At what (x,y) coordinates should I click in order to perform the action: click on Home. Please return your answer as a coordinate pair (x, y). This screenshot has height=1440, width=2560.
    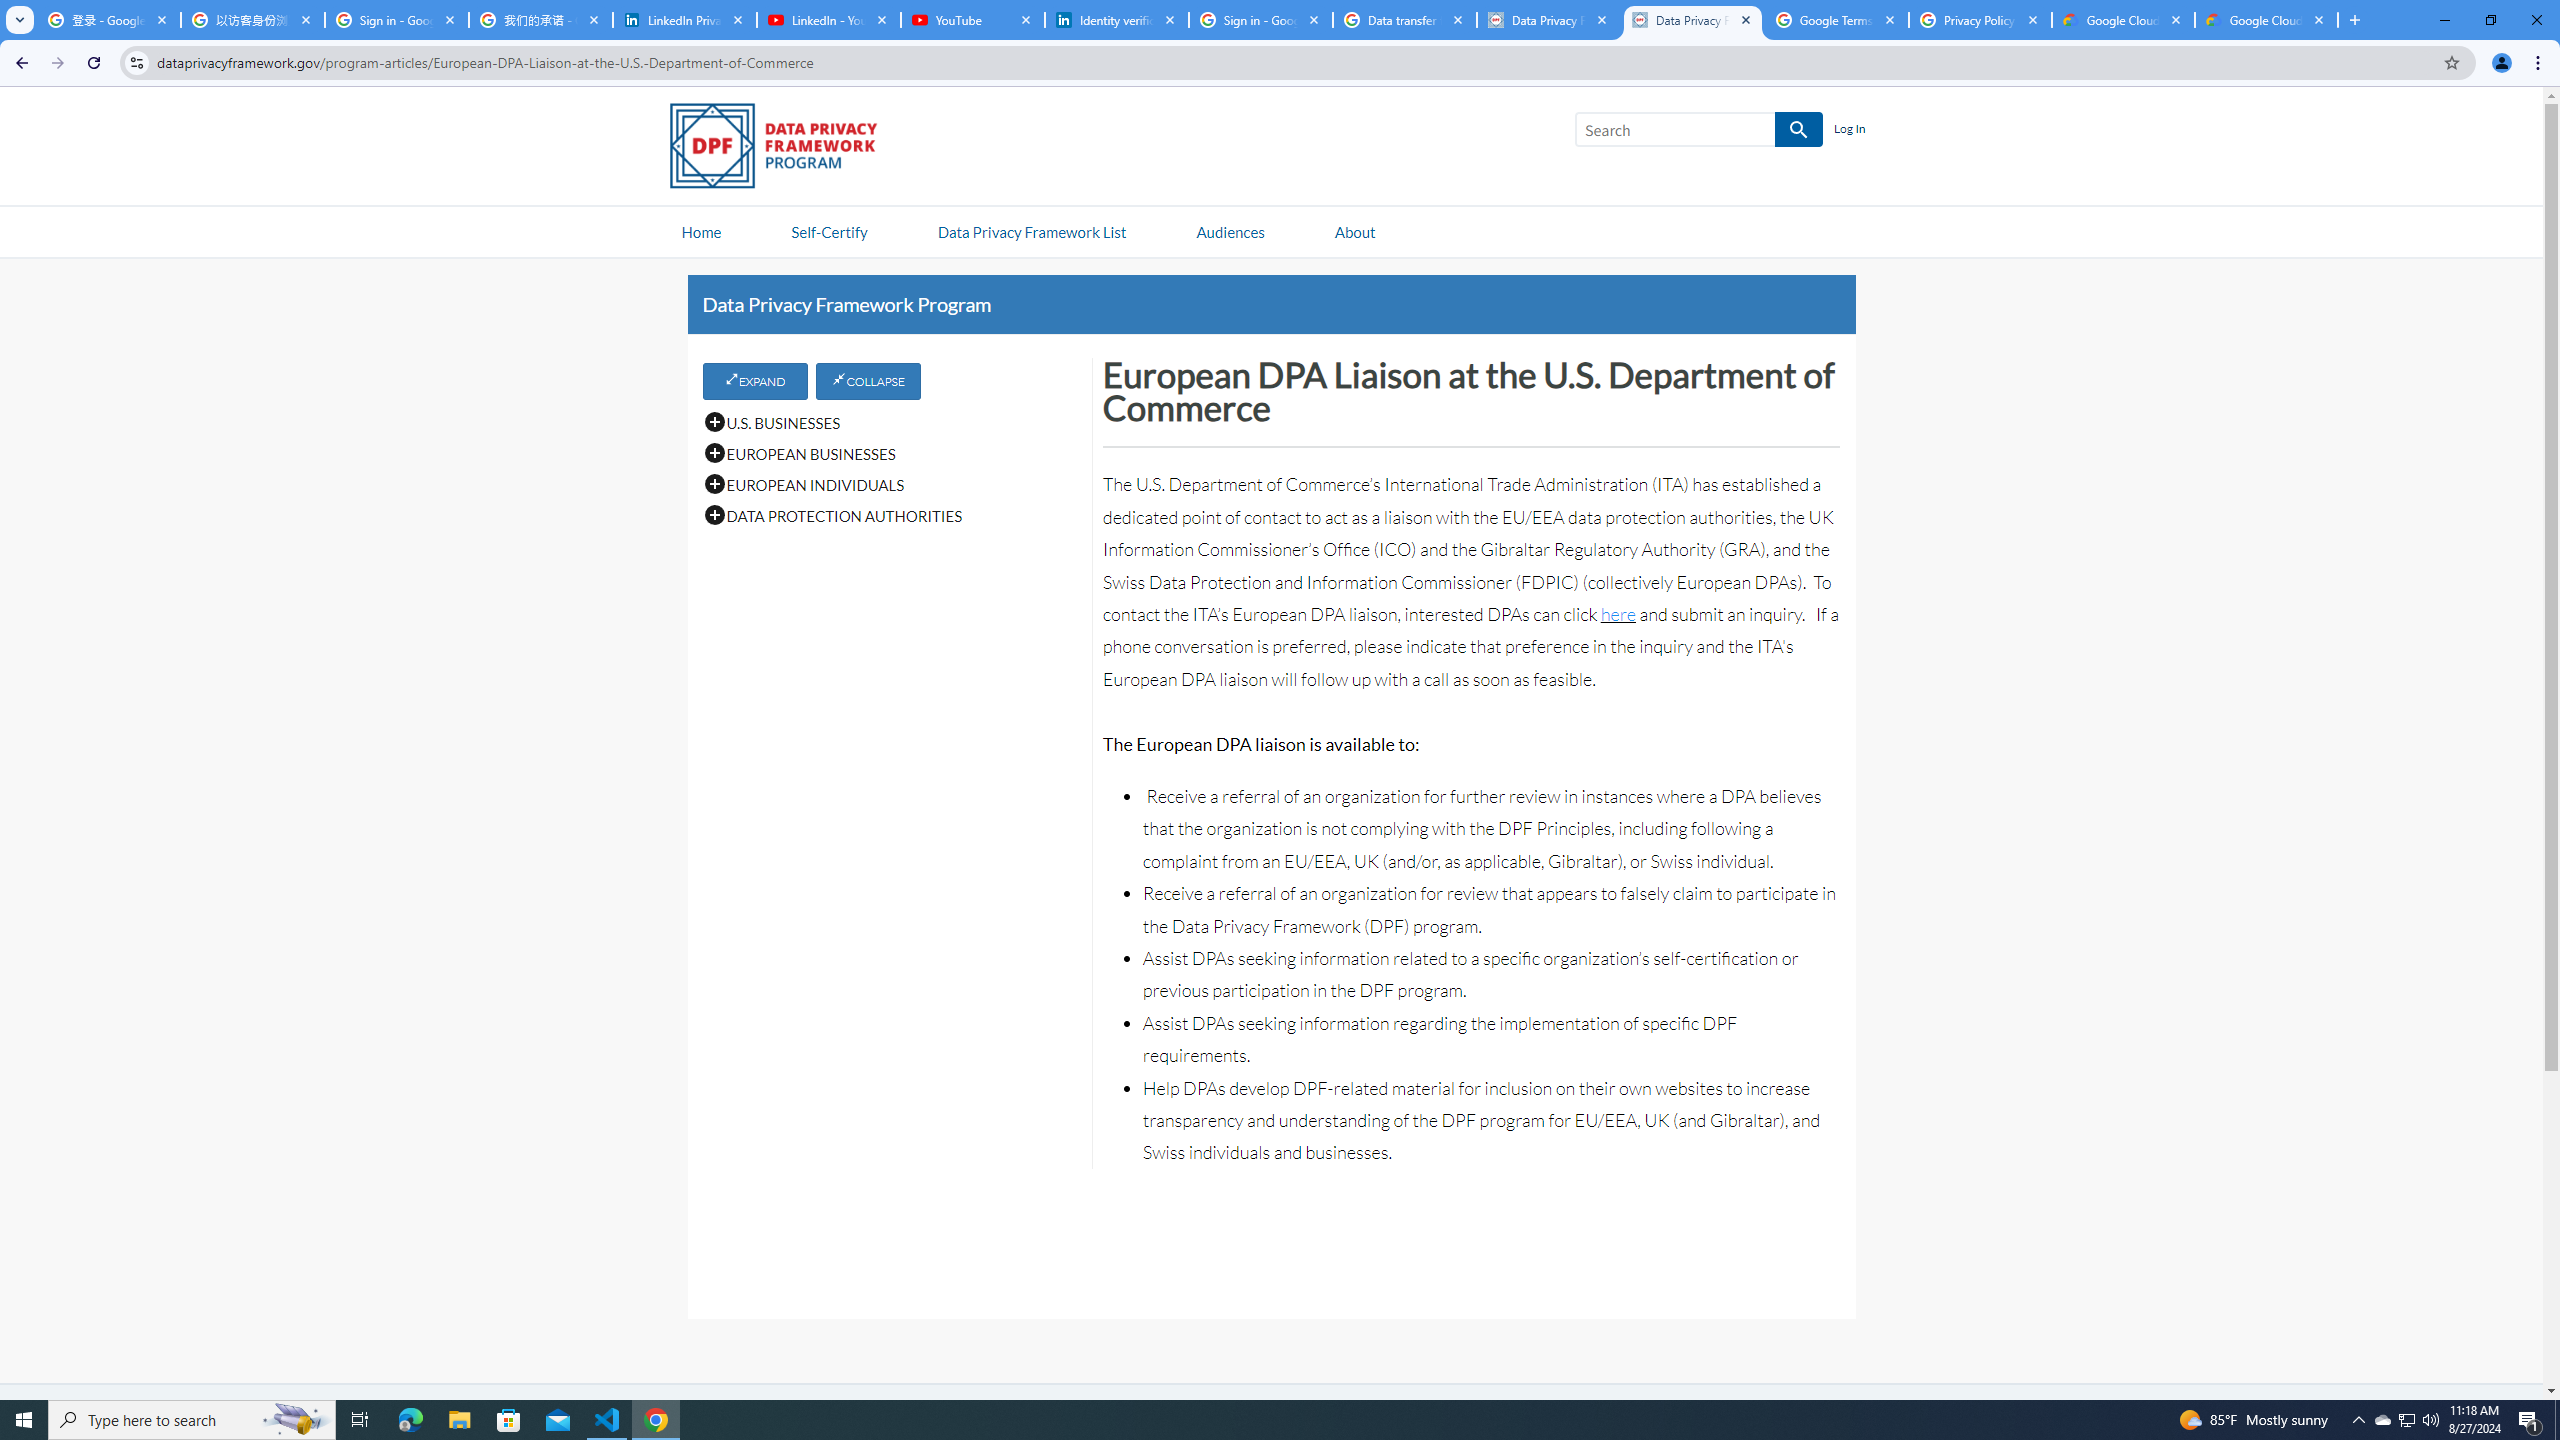
    Looking at the image, I should click on (701, 230).